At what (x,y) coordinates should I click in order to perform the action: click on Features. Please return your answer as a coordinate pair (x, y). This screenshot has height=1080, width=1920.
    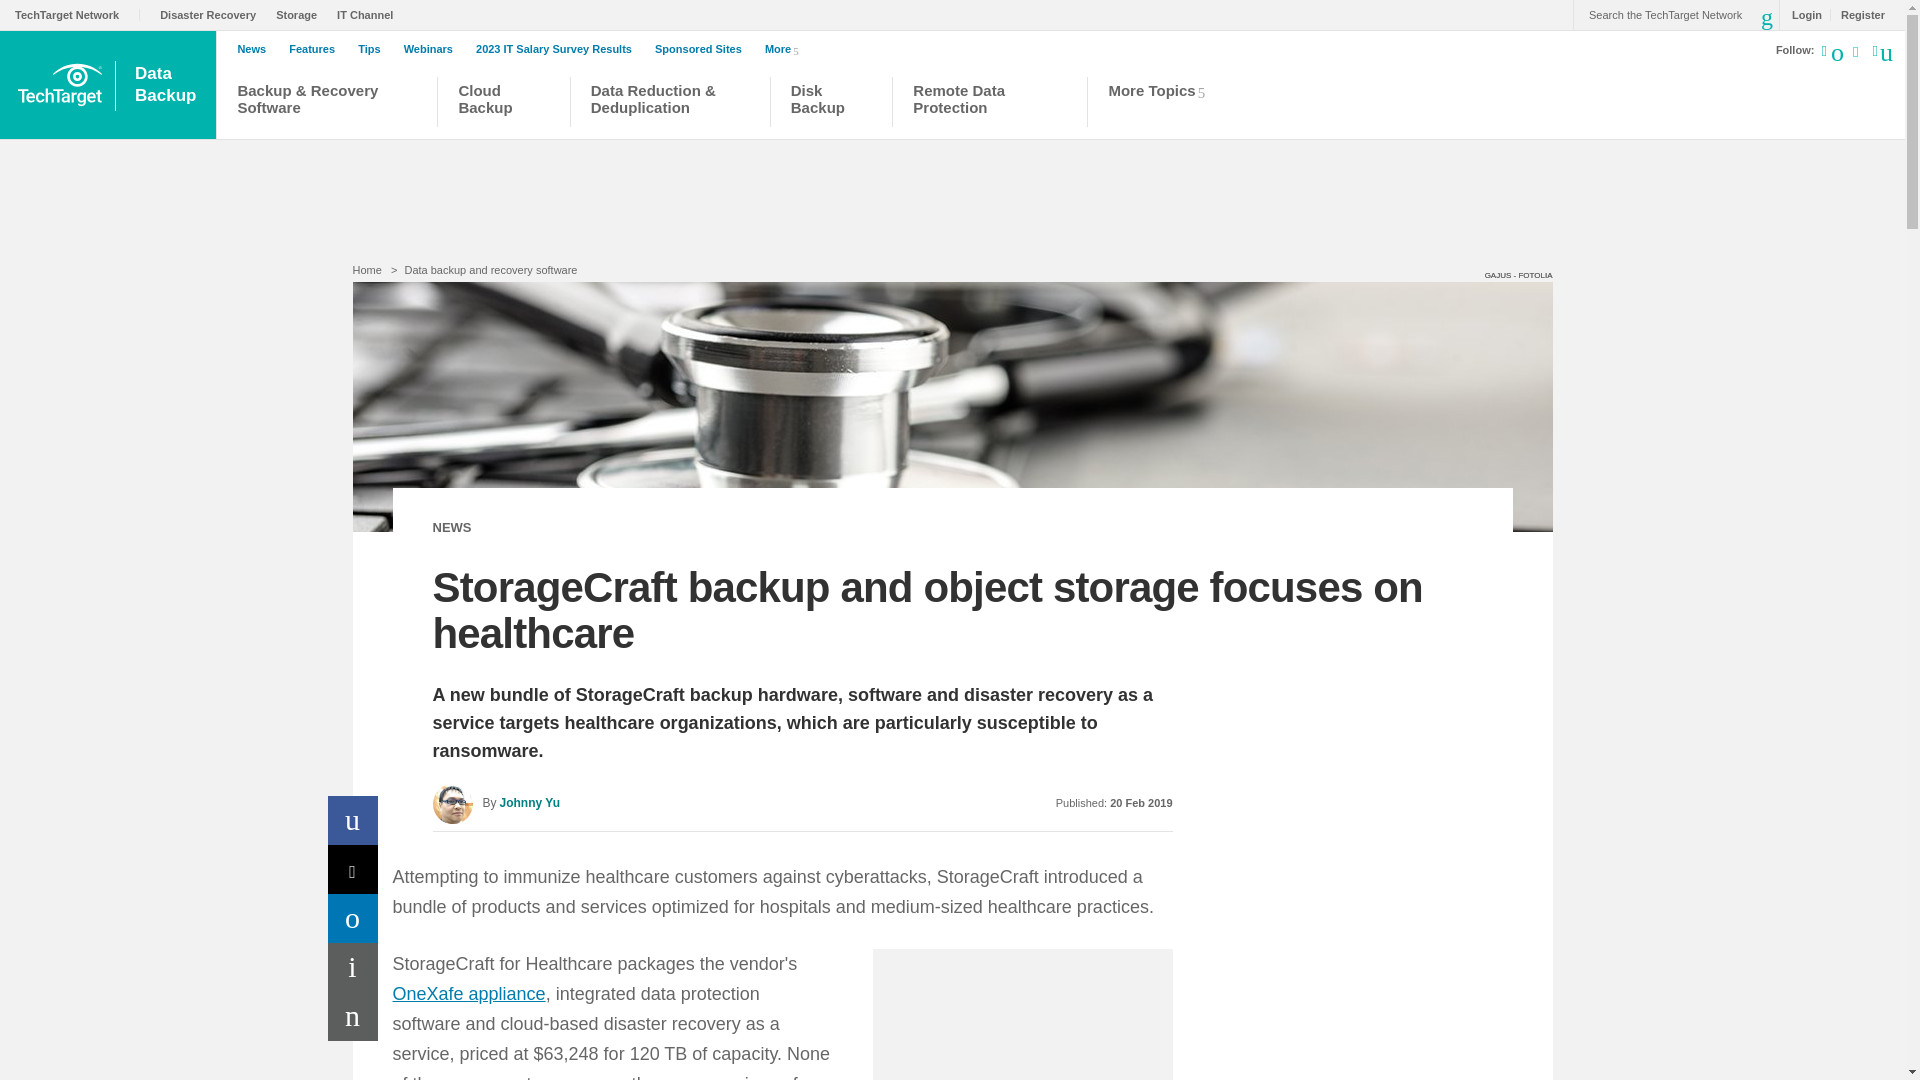
    Looking at the image, I should click on (167, 85).